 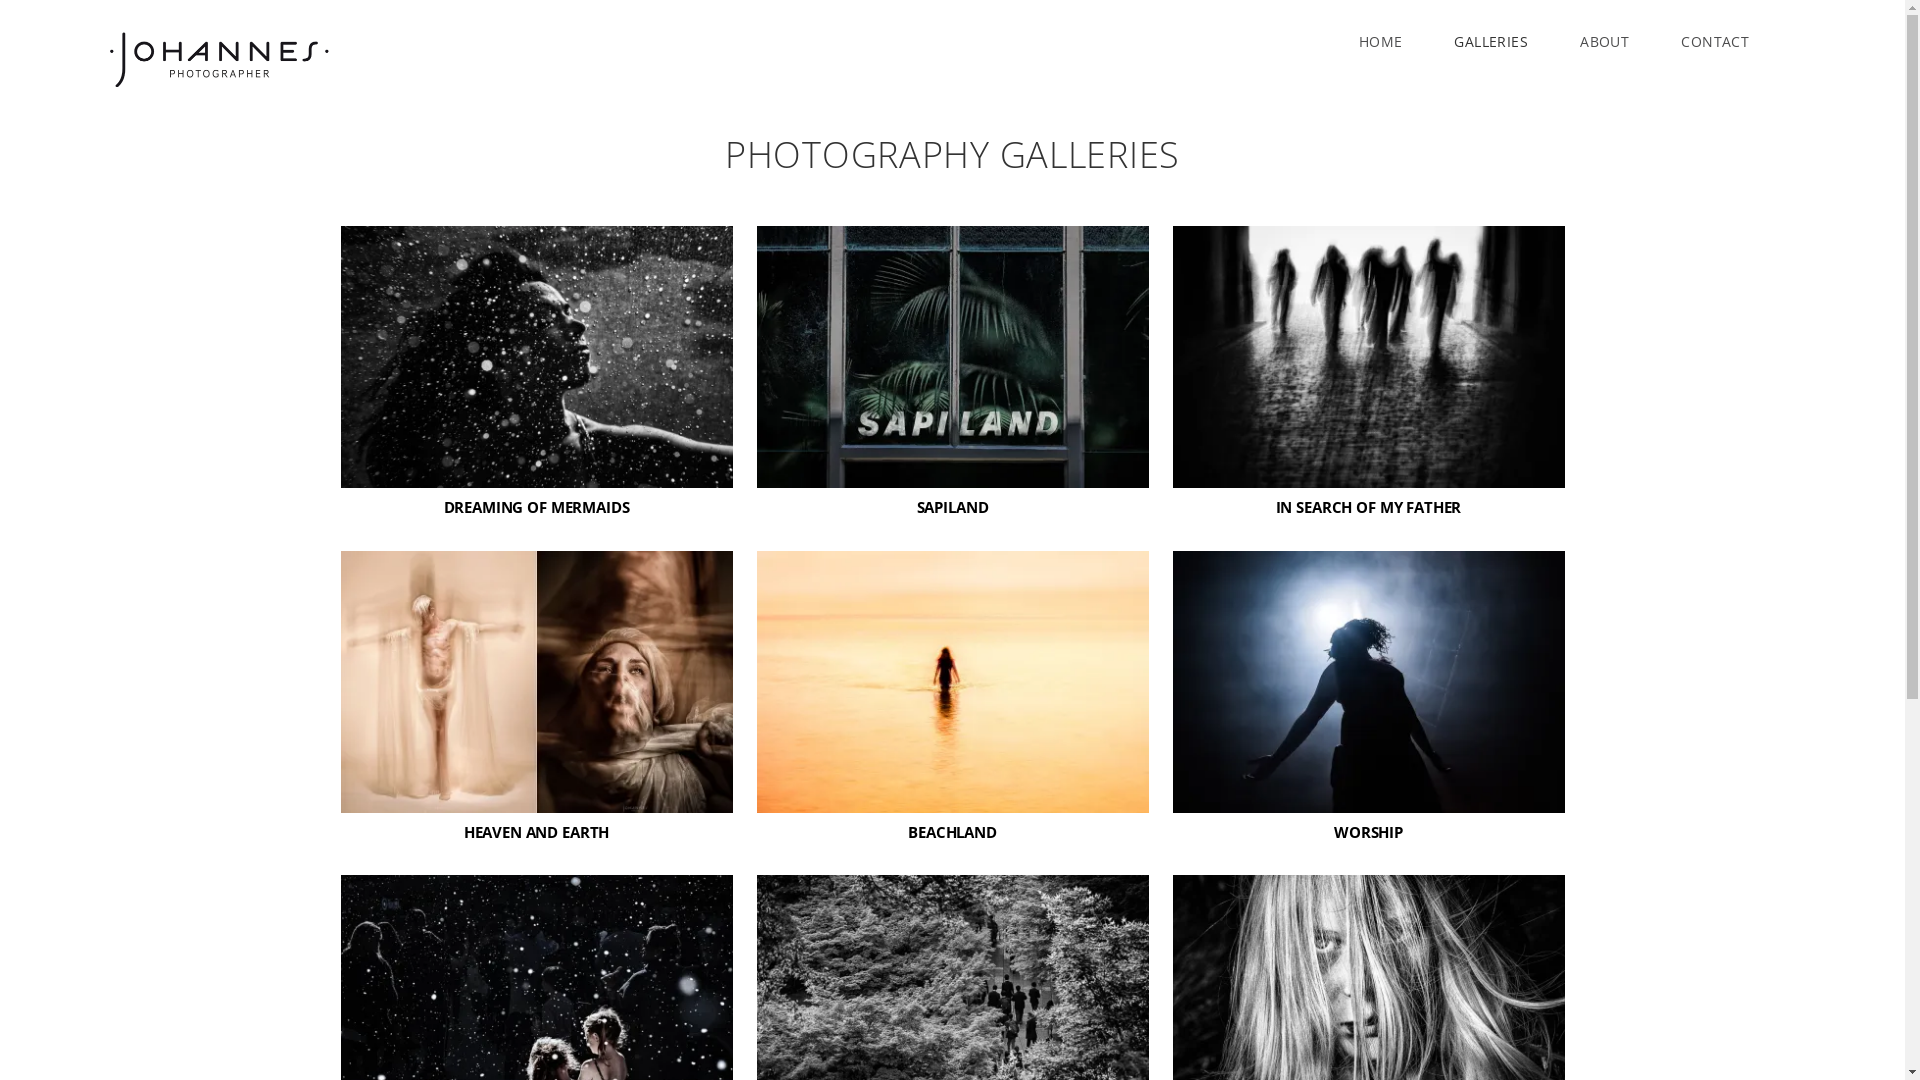 I want to click on BEACHLAND, so click(x=952, y=832).